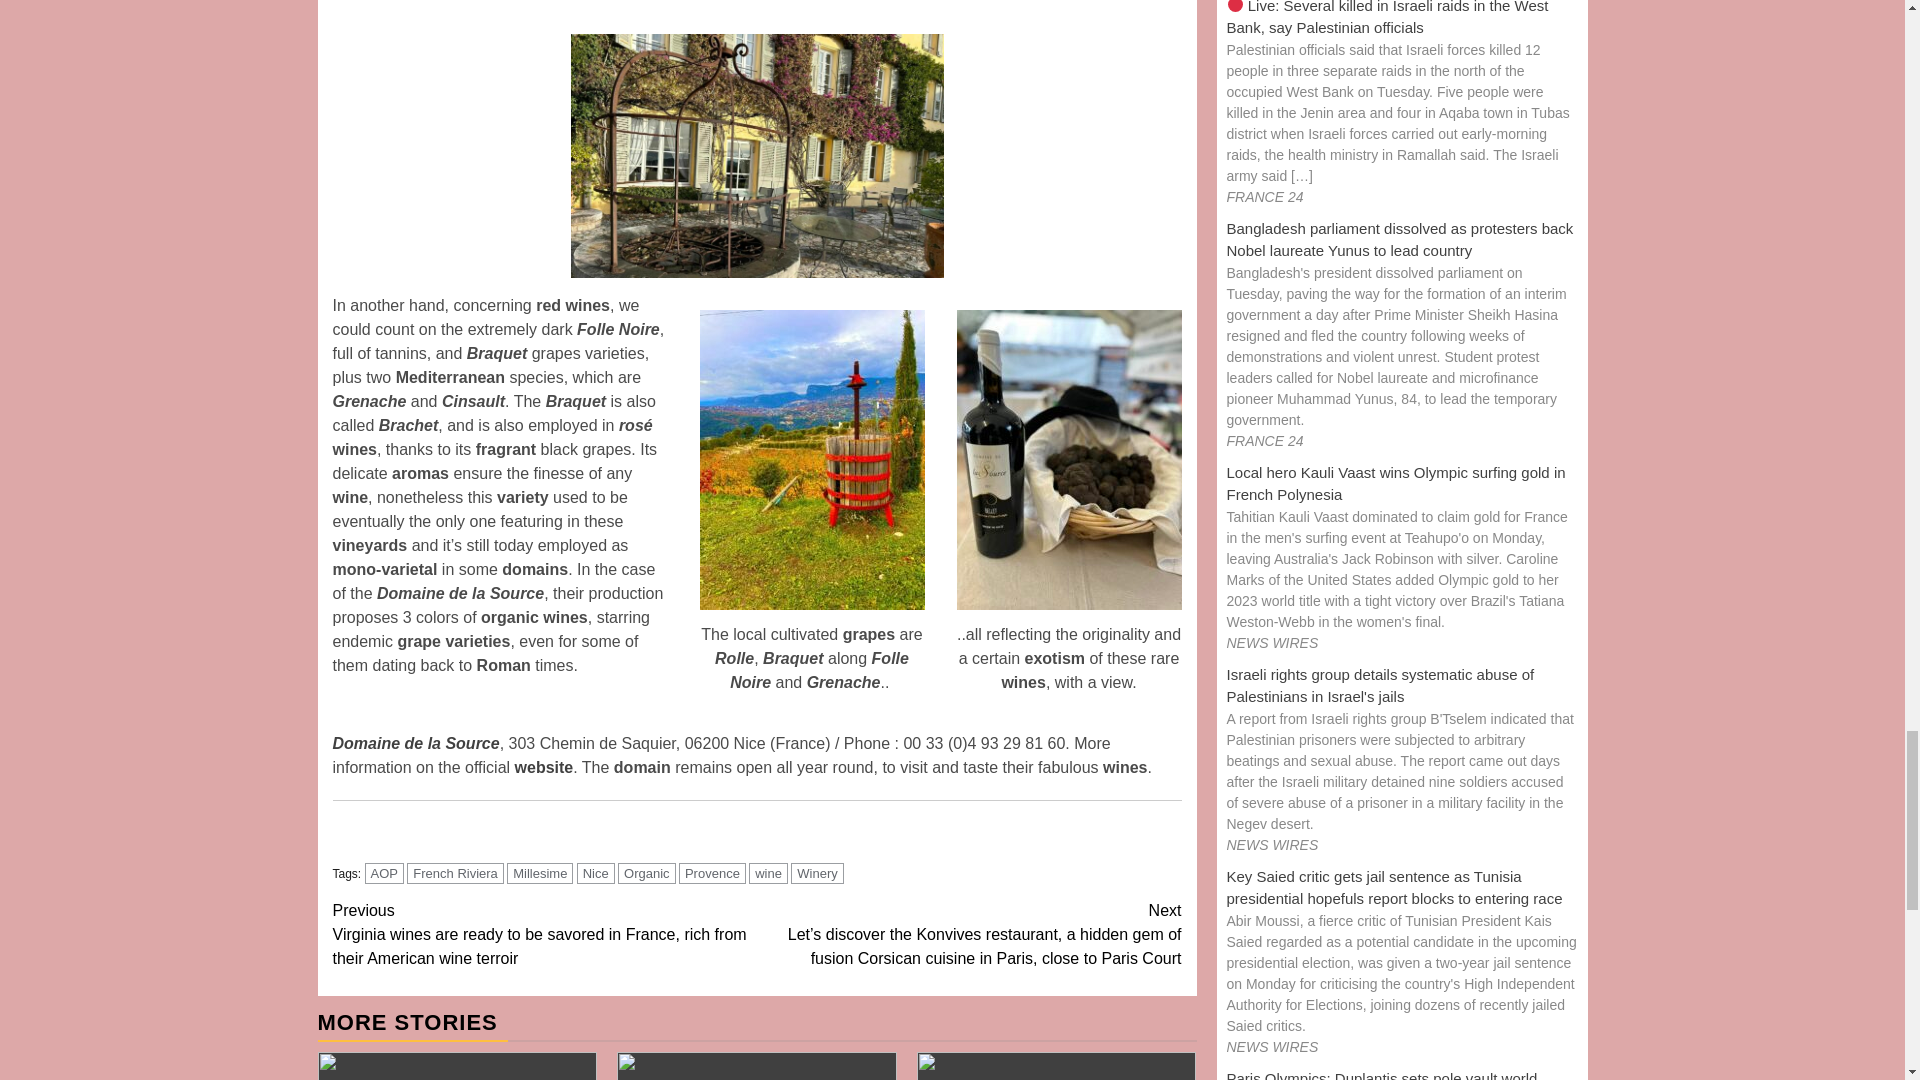 Image resolution: width=1920 pixels, height=1080 pixels. What do you see at coordinates (544, 768) in the screenshot?
I see `website` at bounding box center [544, 768].